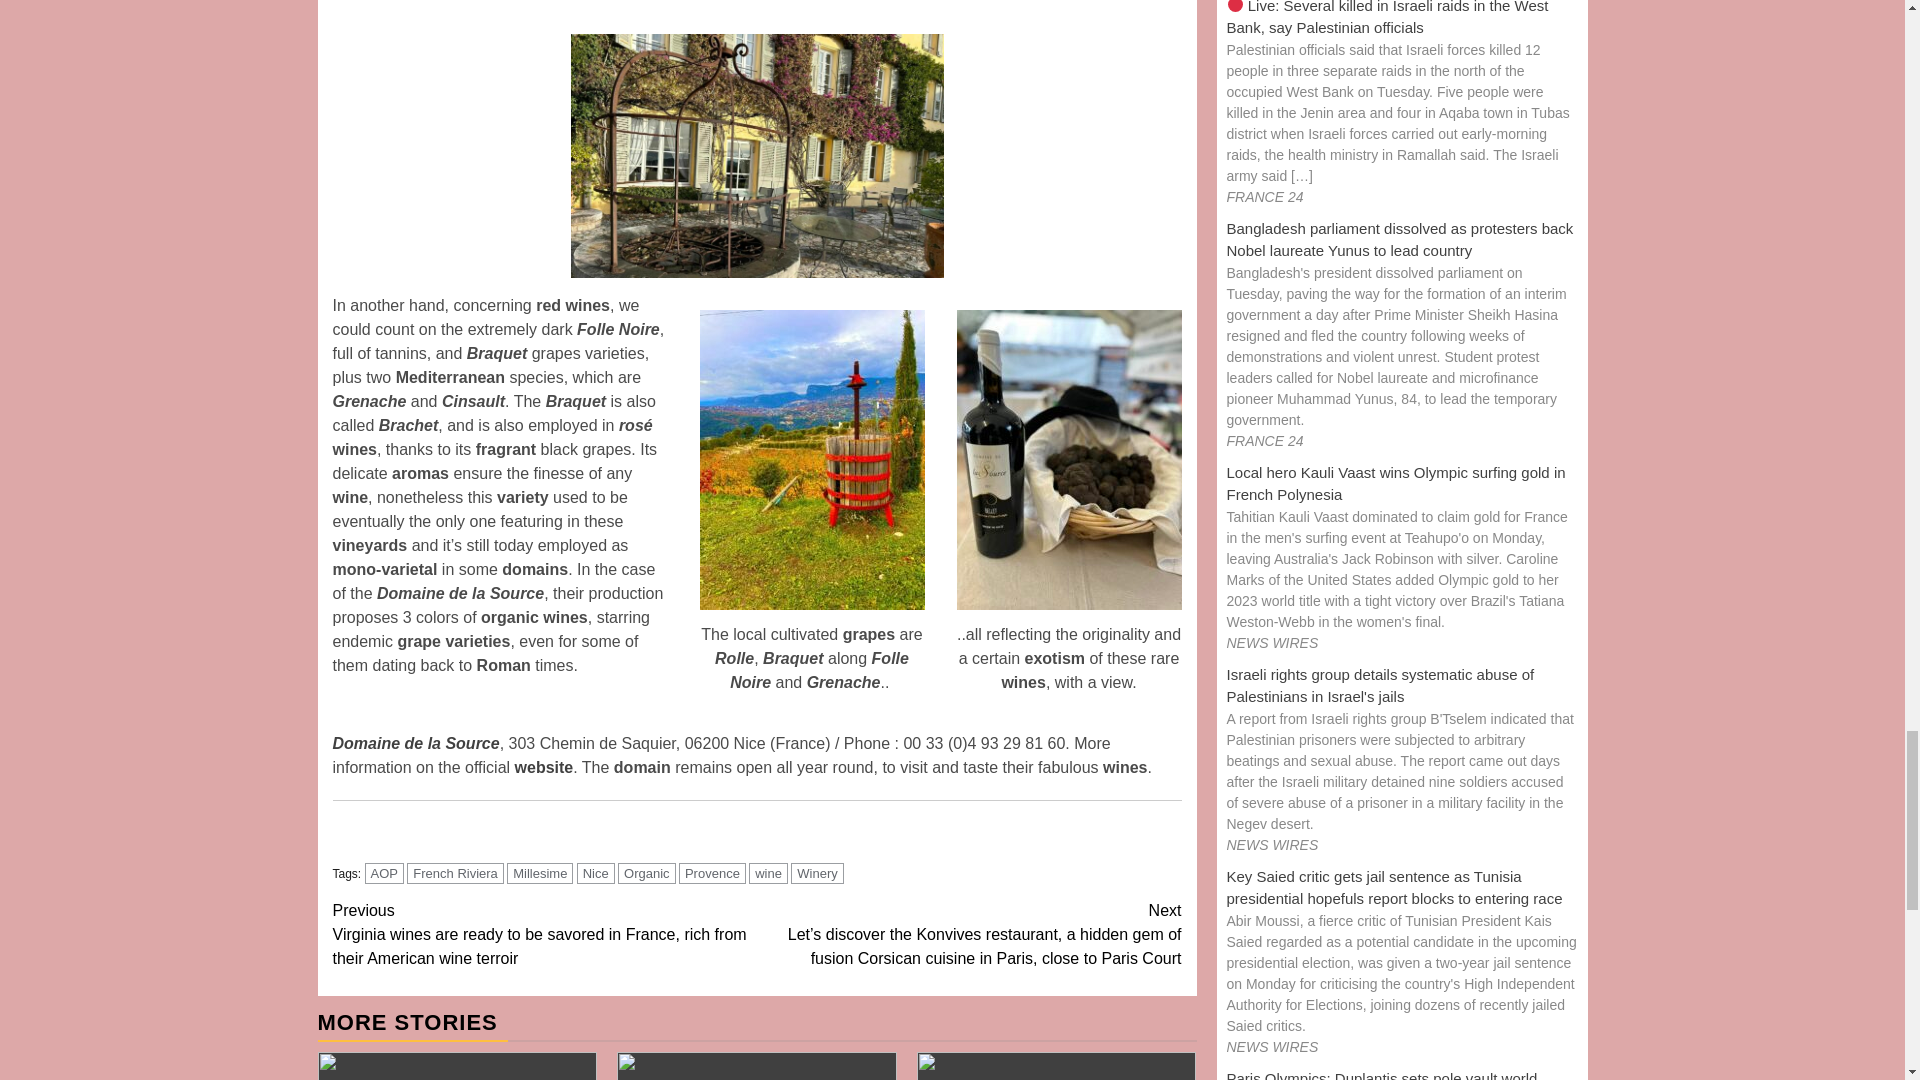 Image resolution: width=1920 pixels, height=1080 pixels. What do you see at coordinates (544, 768) in the screenshot?
I see `website` at bounding box center [544, 768].